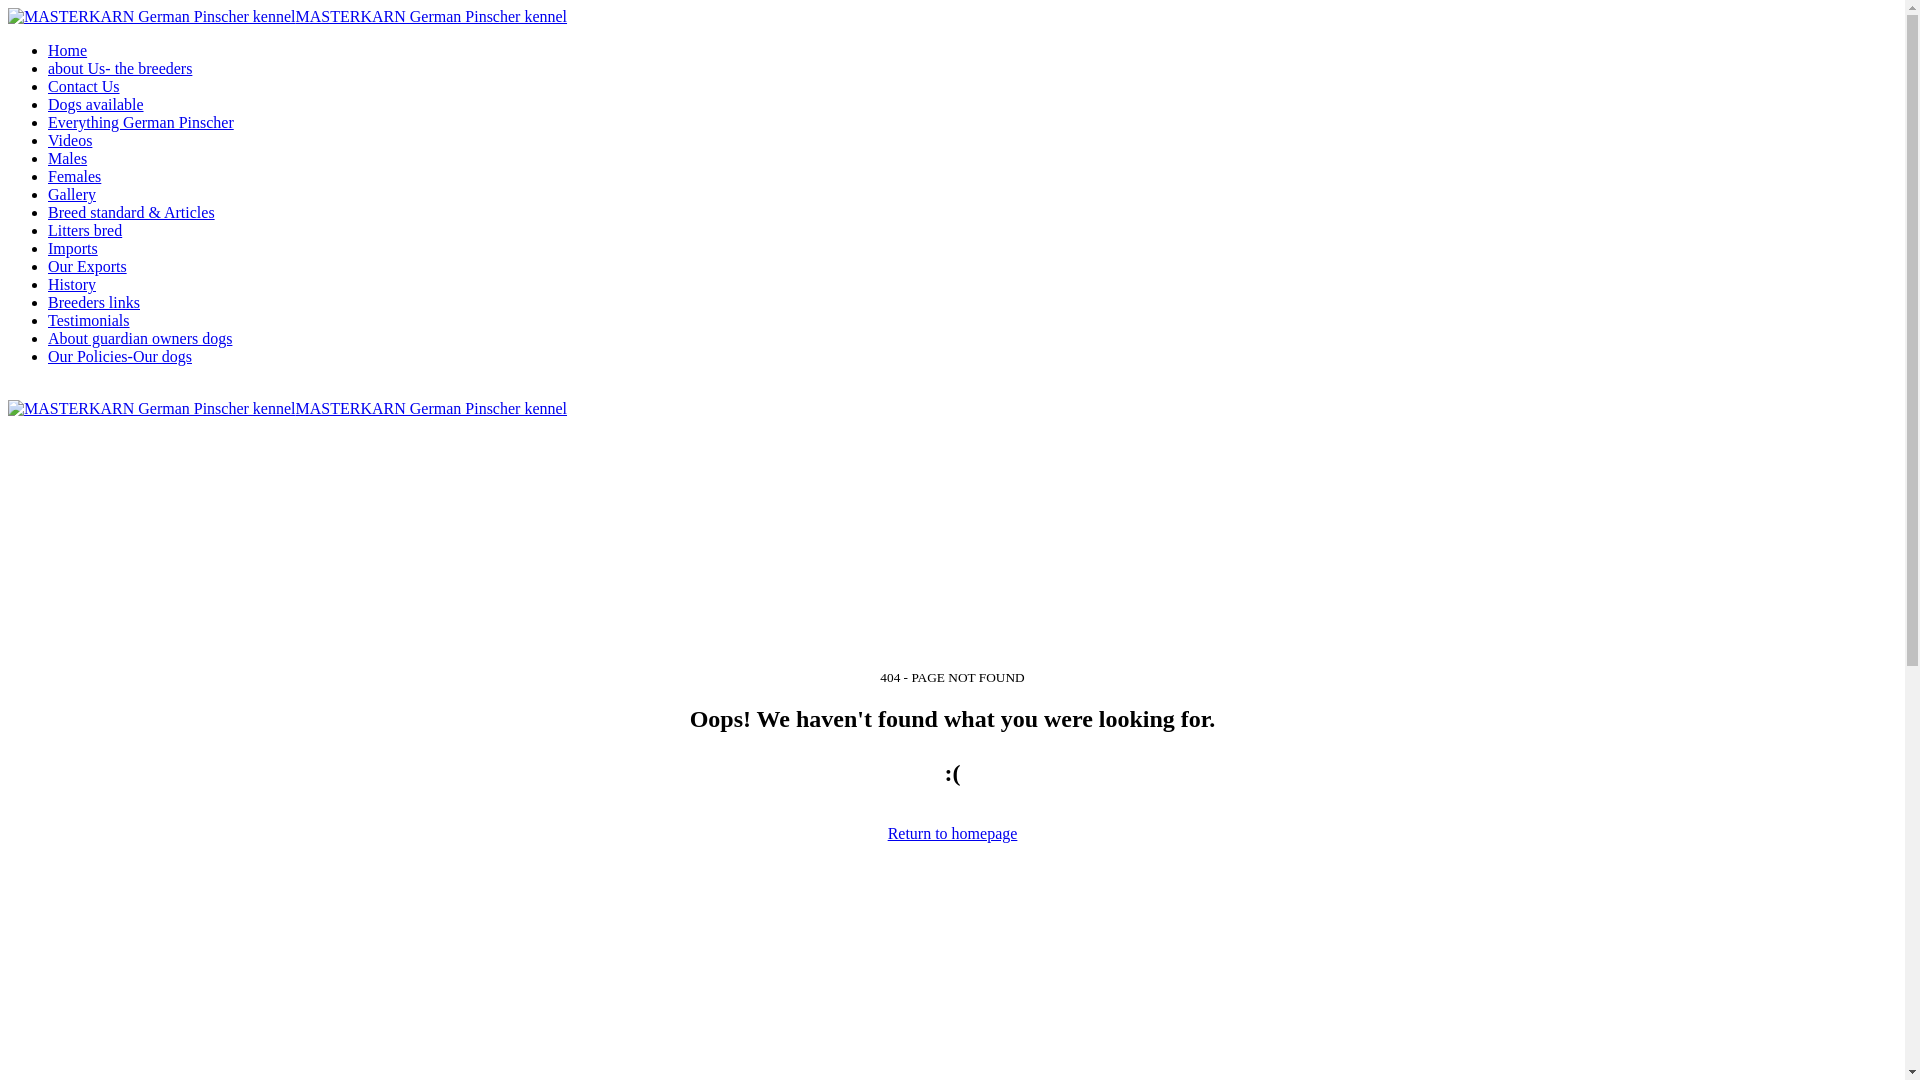  Describe the element at coordinates (120, 356) in the screenshot. I see `Our Policies-Our dogs` at that location.